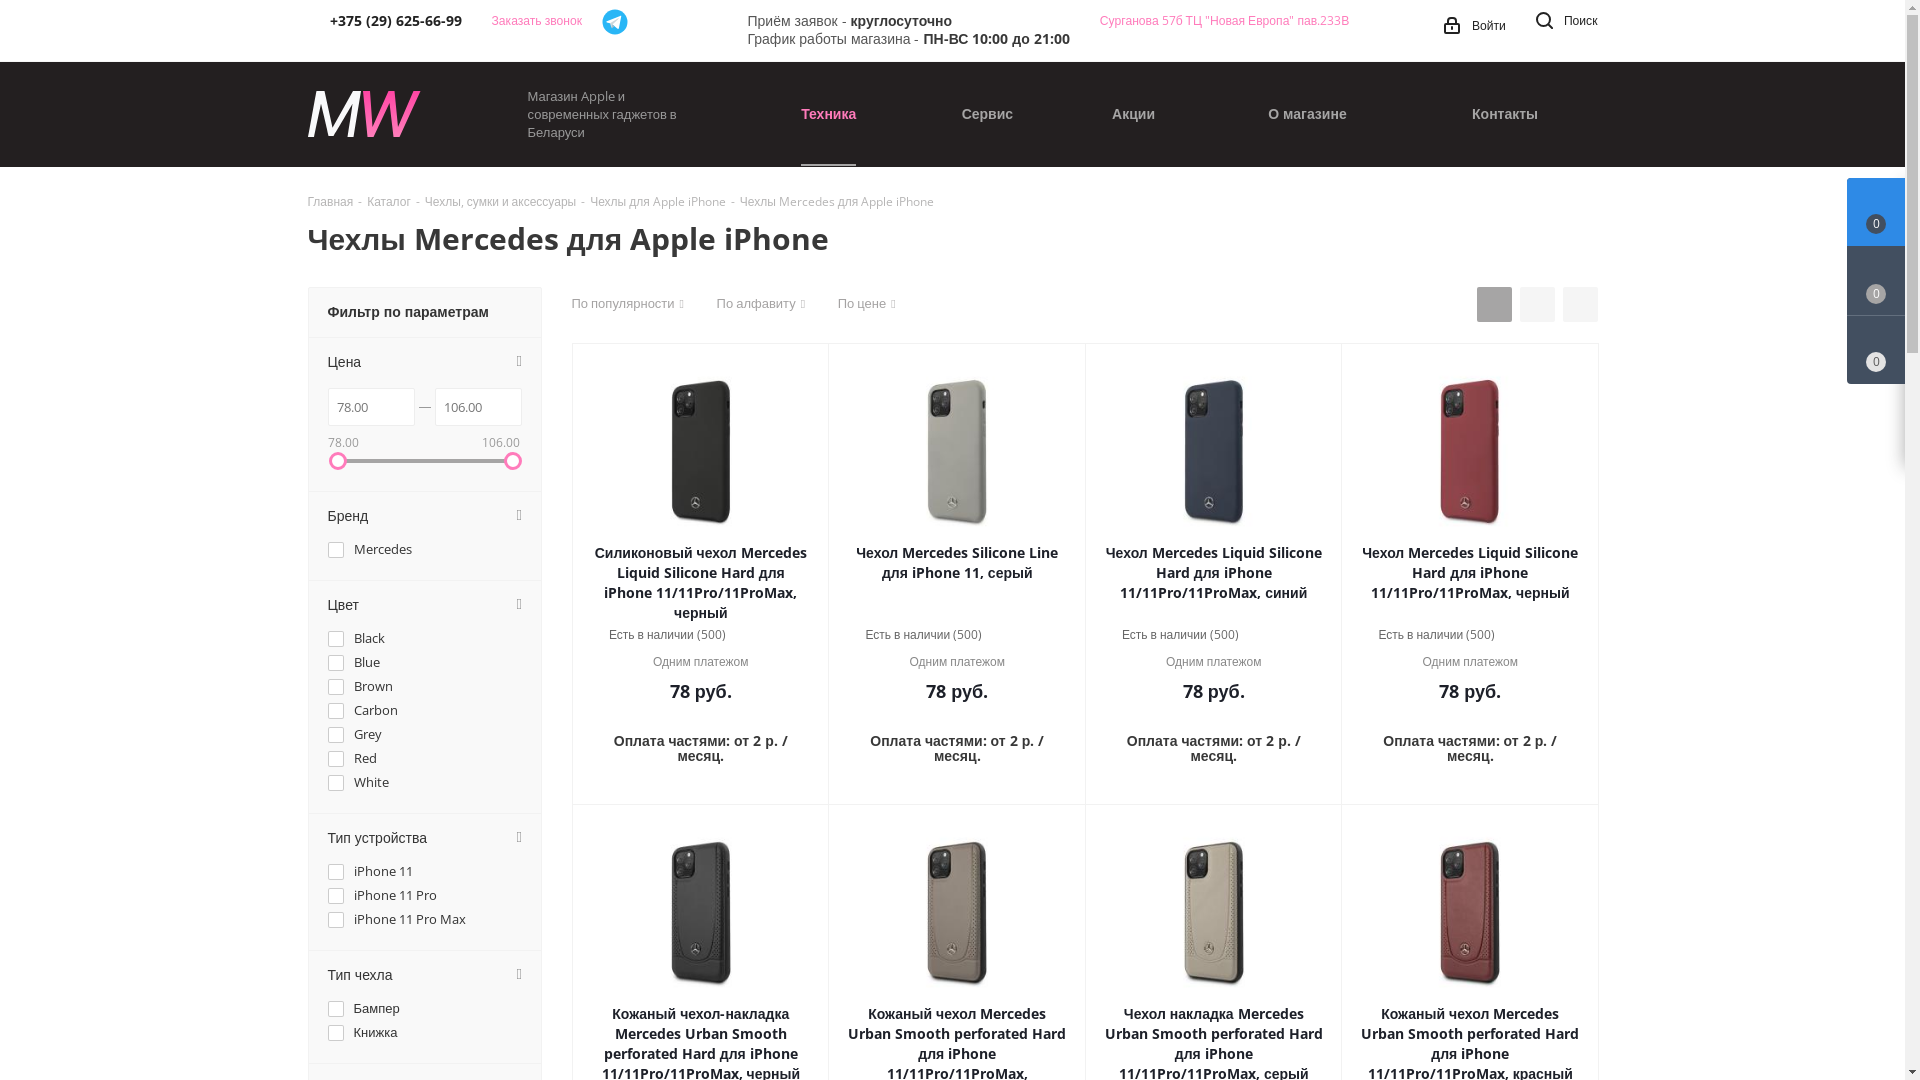 The image size is (1920, 1080). What do you see at coordinates (1258, 636) in the screenshot?
I see `1` at bounding box center [1258, 636].